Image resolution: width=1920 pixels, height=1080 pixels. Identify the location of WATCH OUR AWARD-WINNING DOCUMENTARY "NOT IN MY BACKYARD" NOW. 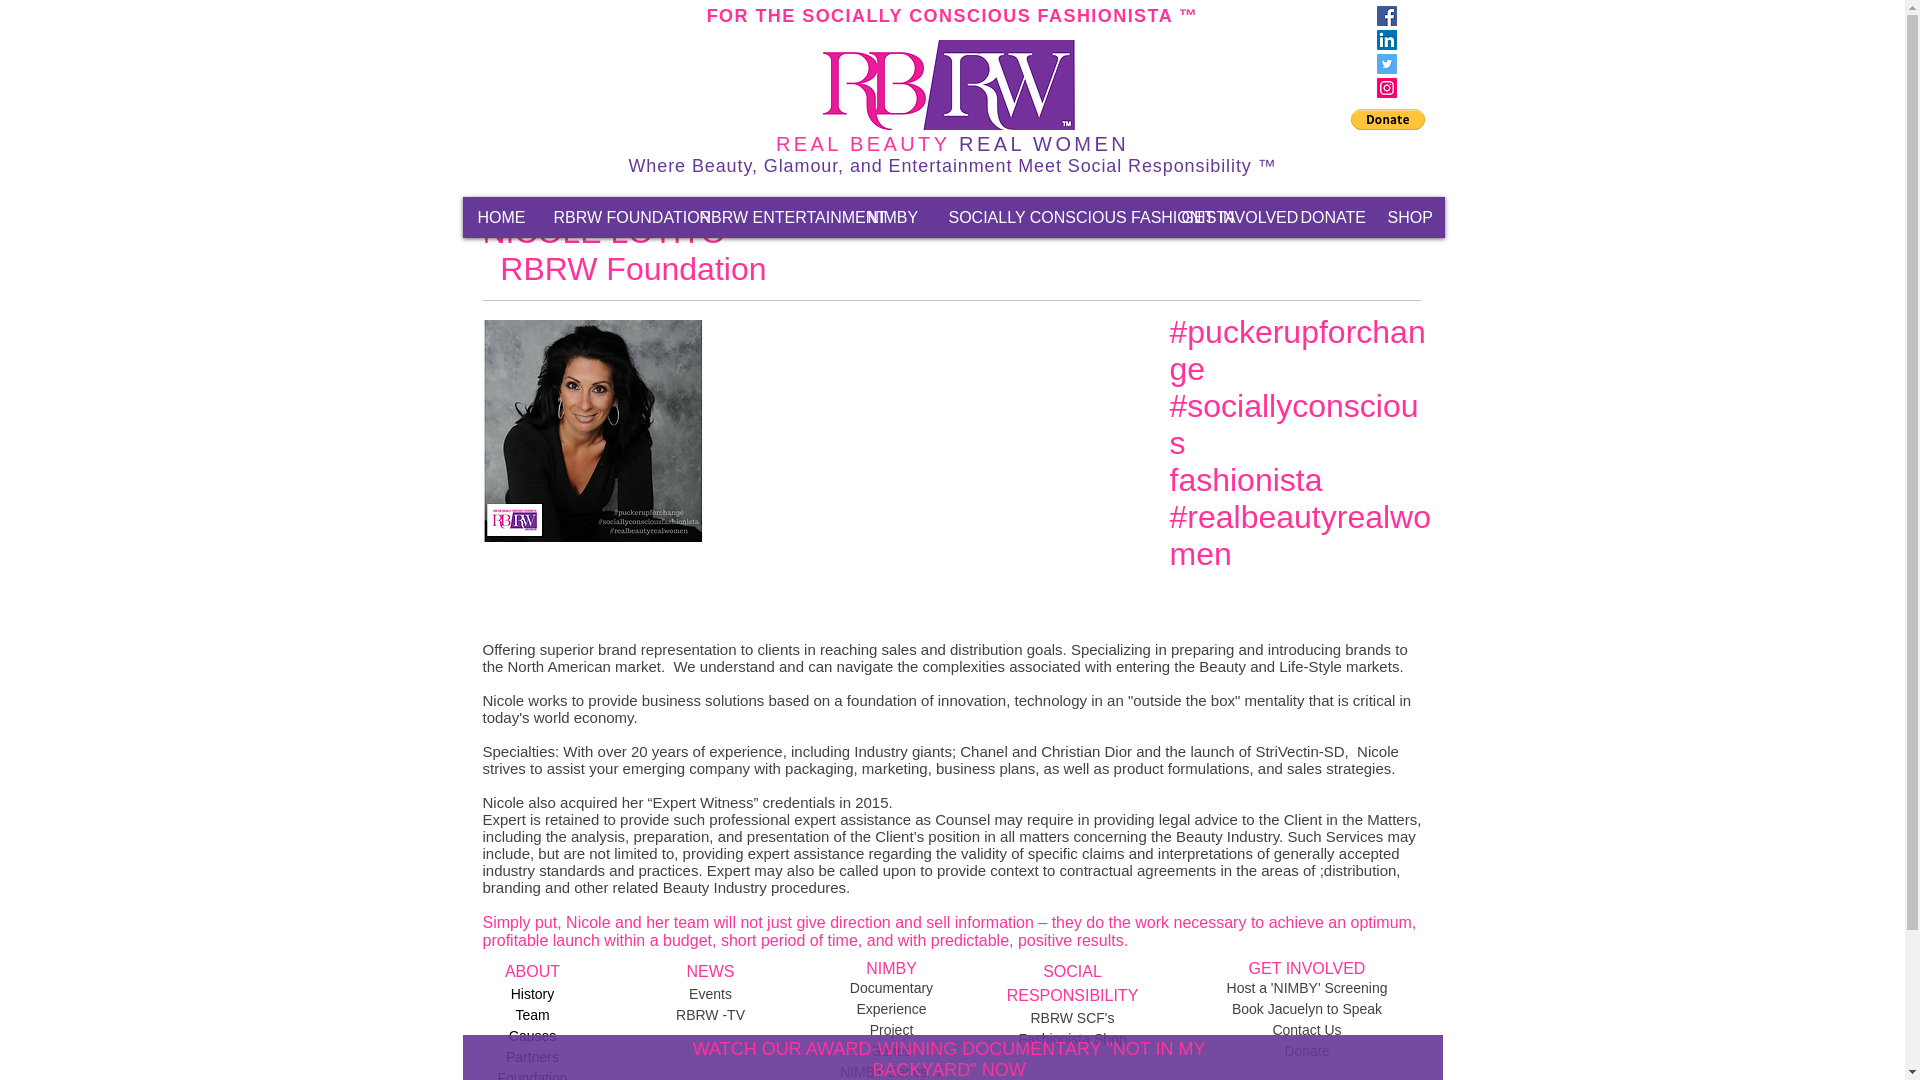
(949, 1059).